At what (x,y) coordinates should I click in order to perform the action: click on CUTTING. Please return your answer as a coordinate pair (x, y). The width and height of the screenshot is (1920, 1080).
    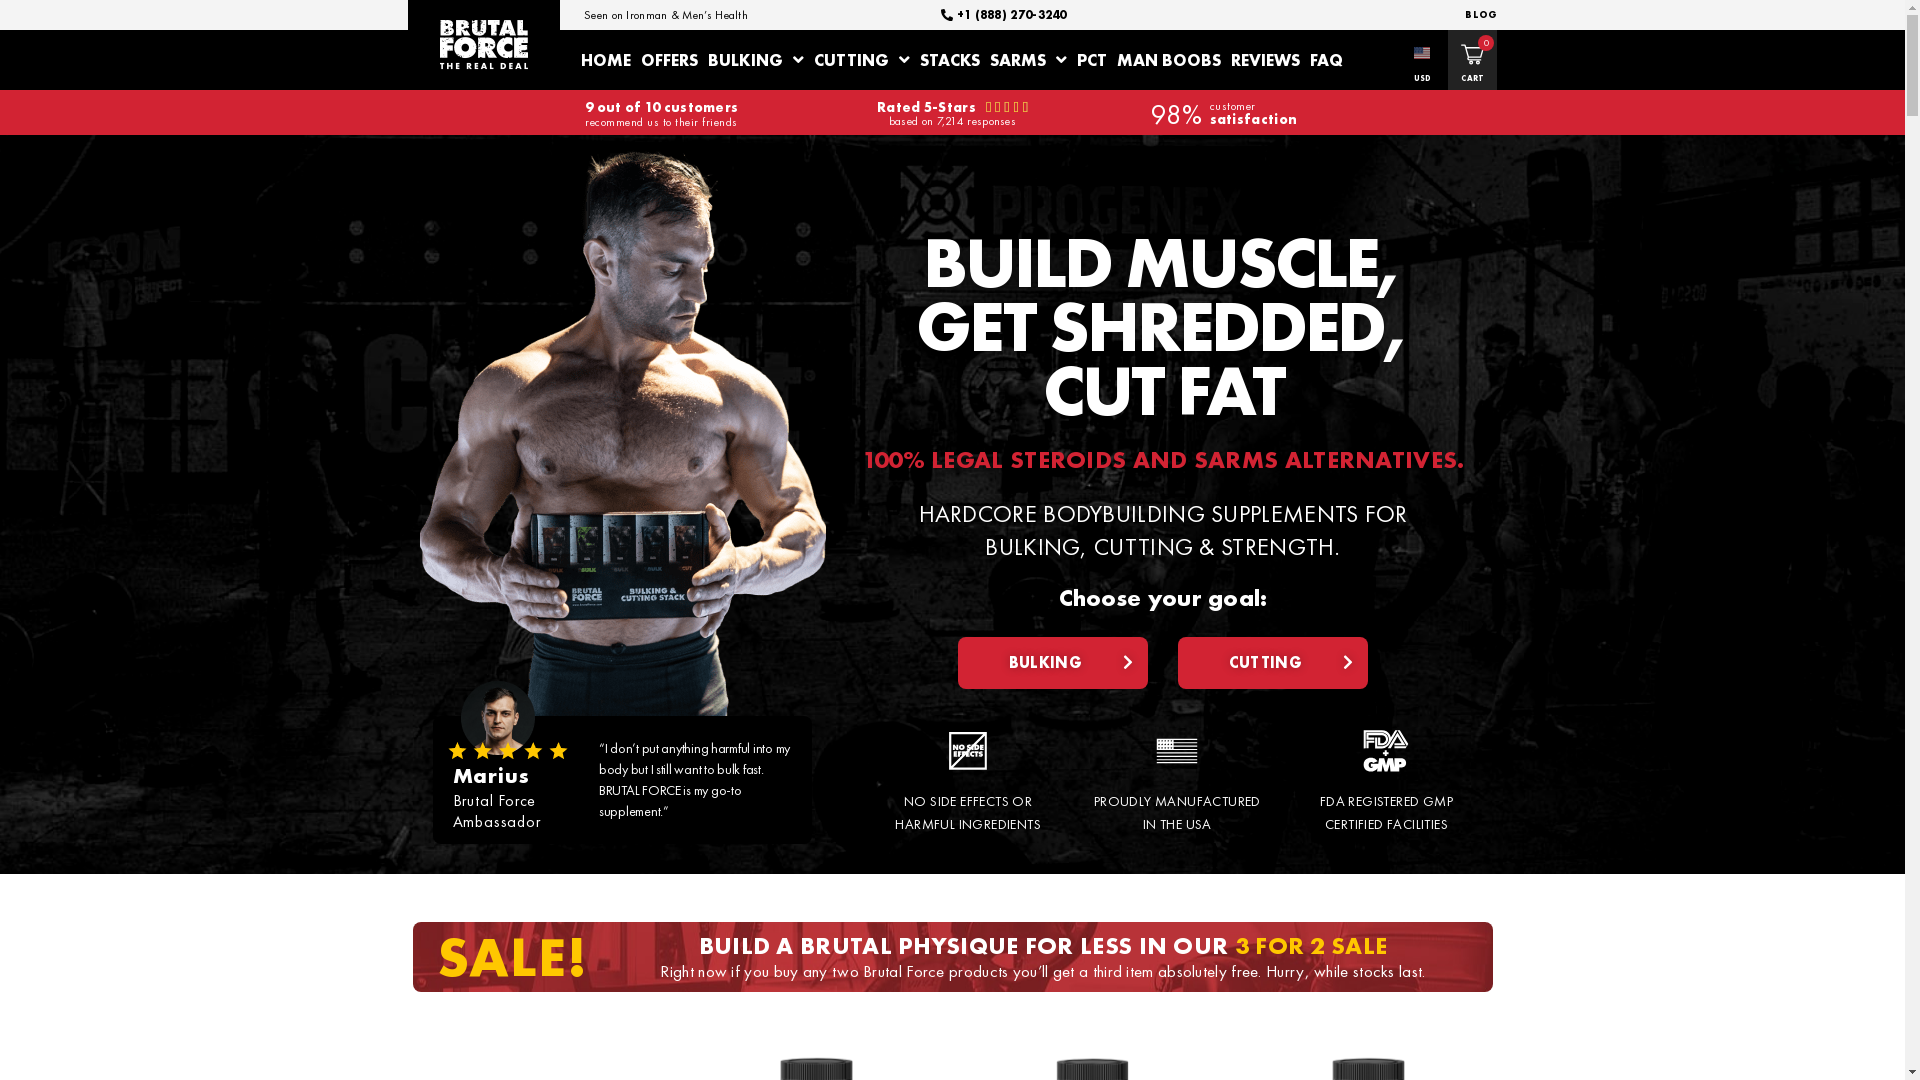
    Looking at the image, I should click on (1273, 663).